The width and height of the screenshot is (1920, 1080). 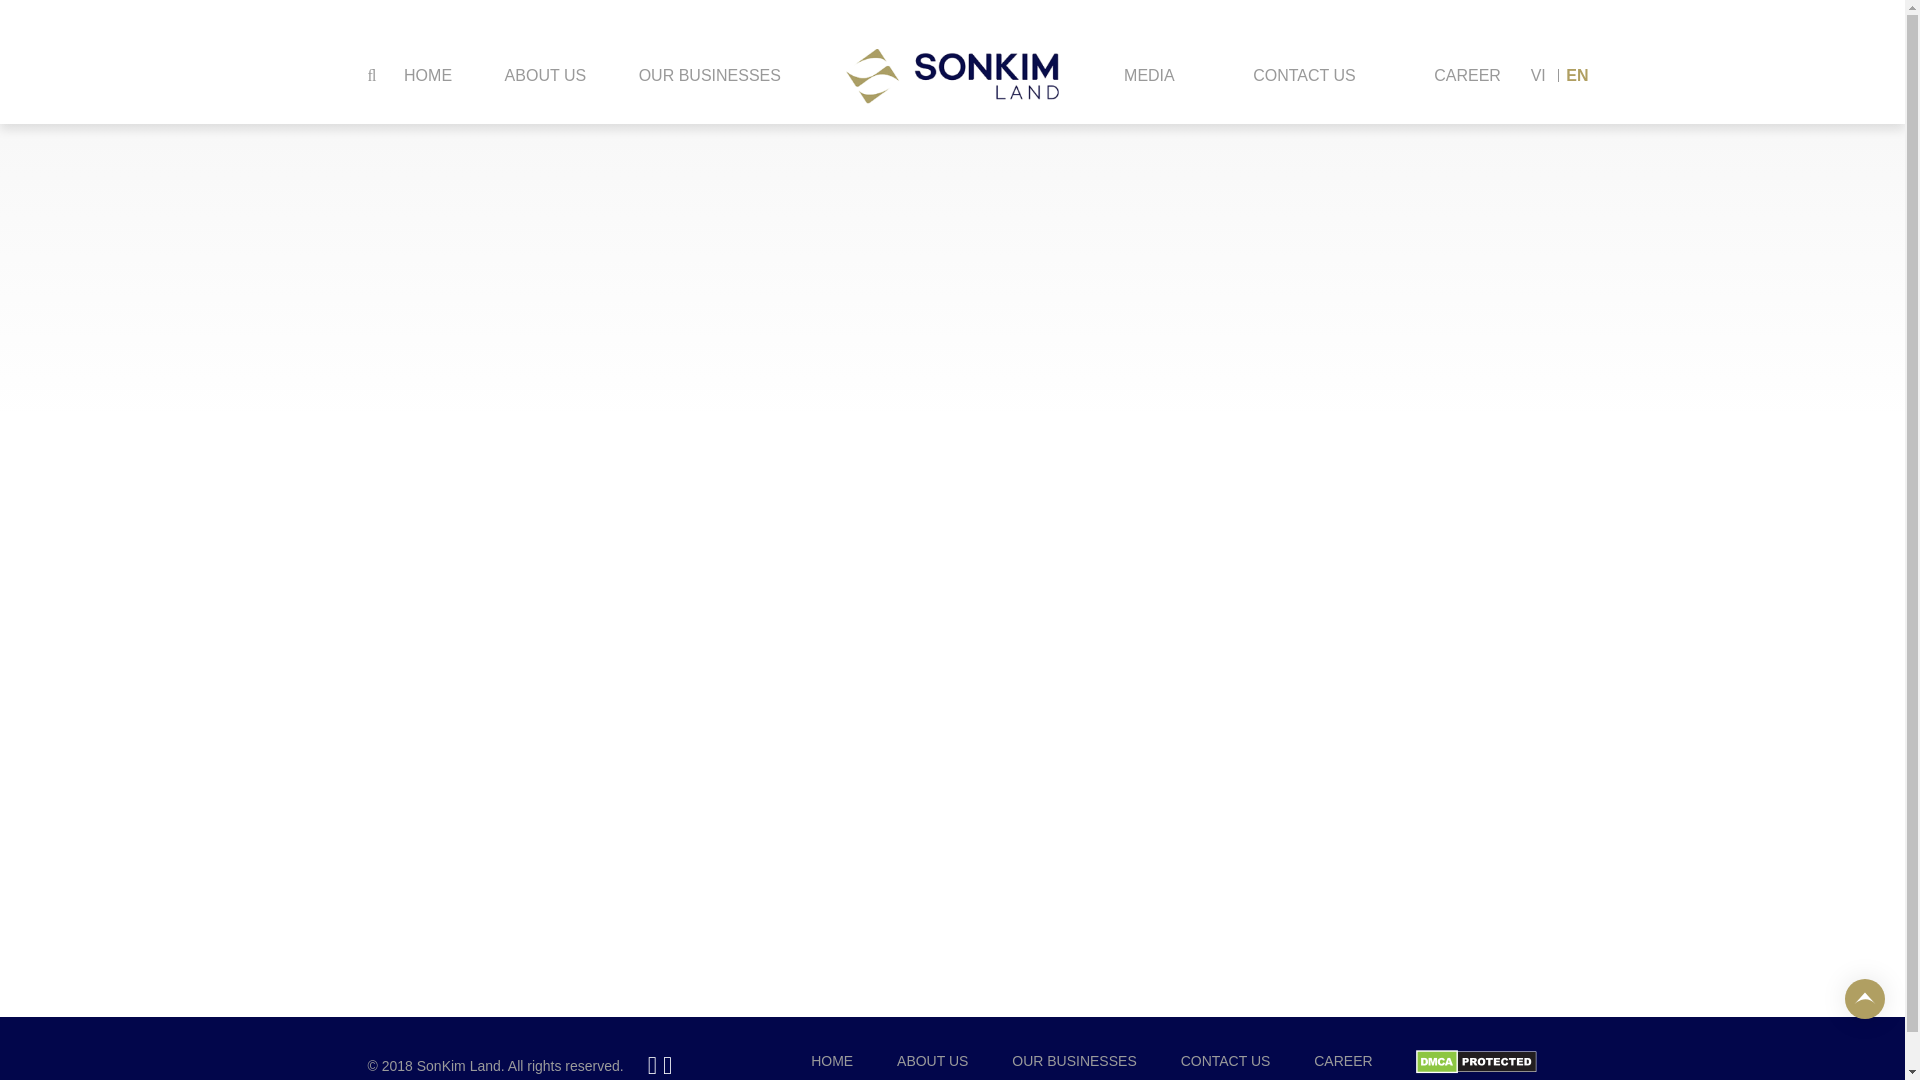 What do you see at coordinates (710, 70) in the screenshot?
I see `OUR BUSINESSES` at bounding box center [710, 70].